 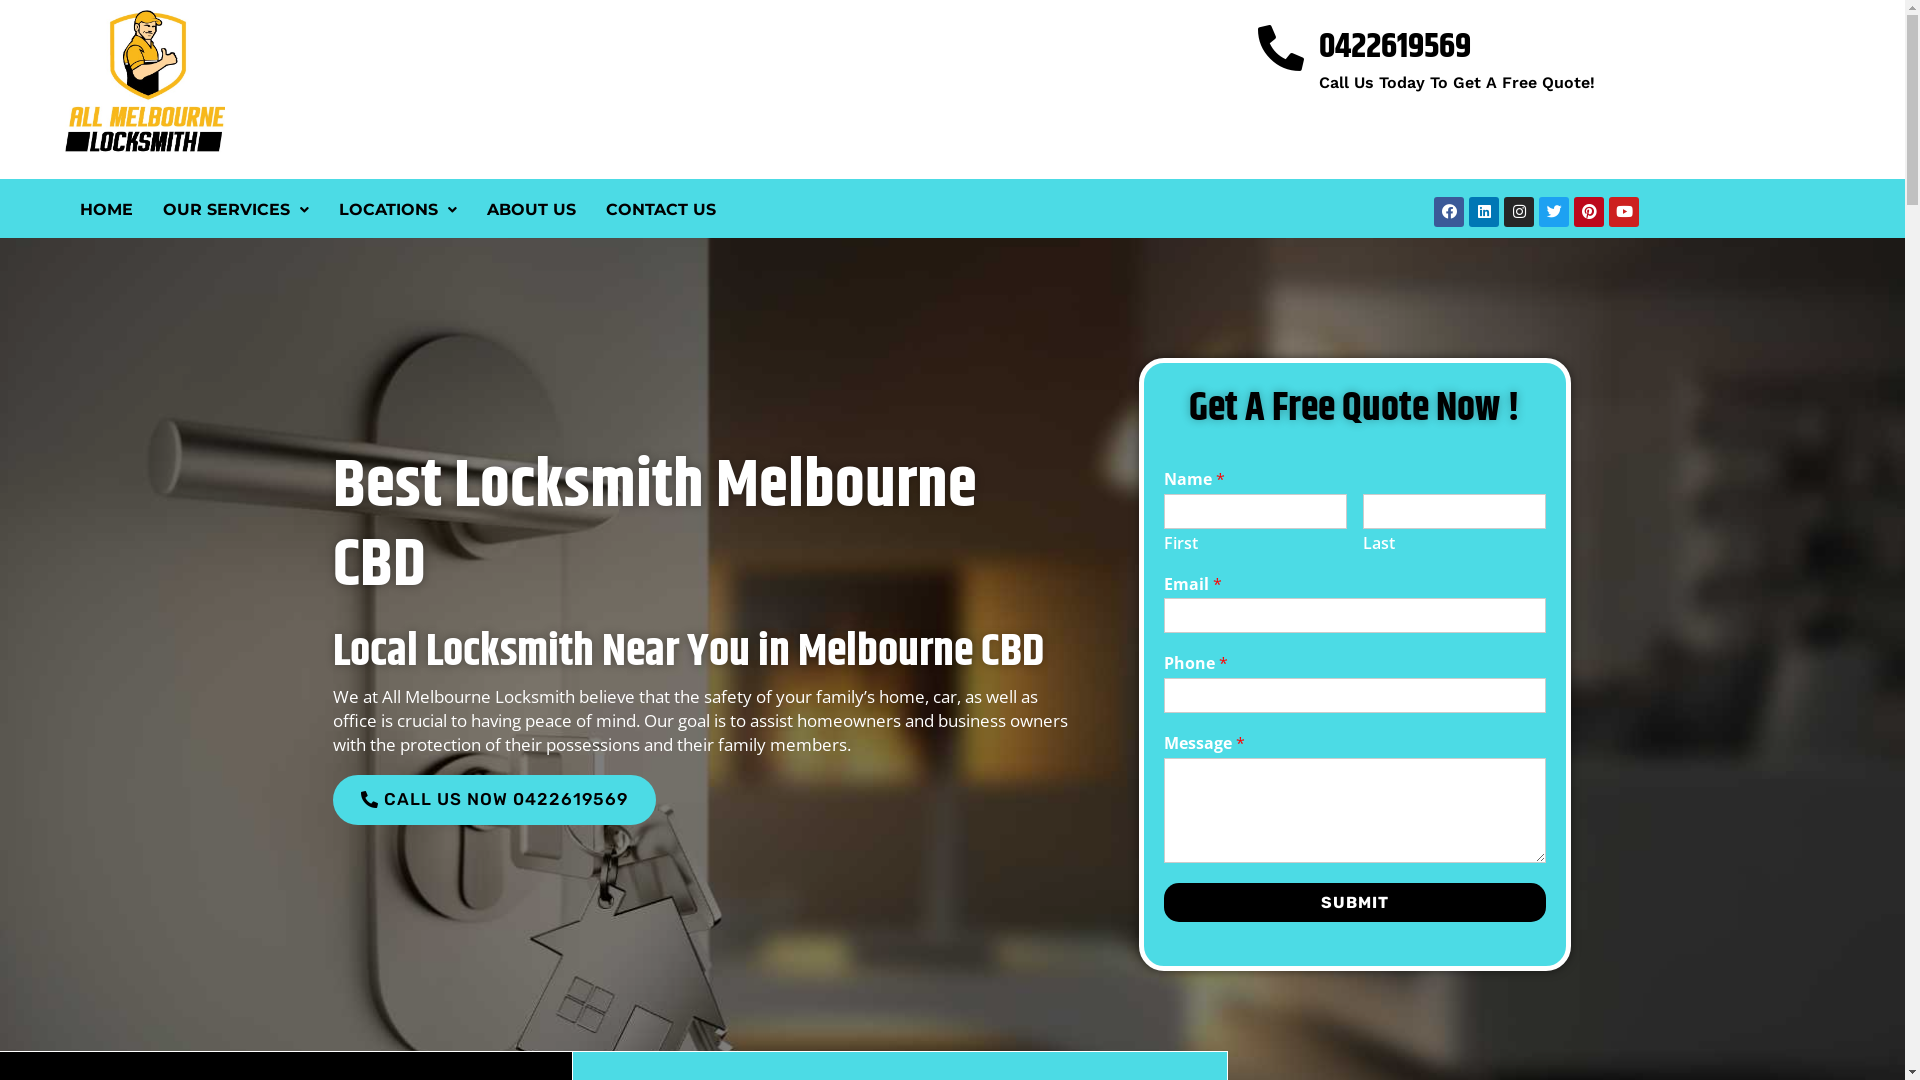 What do you see at coordinates (494, 800) in the screenshot?
I see `CALL US NOW 0422619569` at bounding box center [494, 800].